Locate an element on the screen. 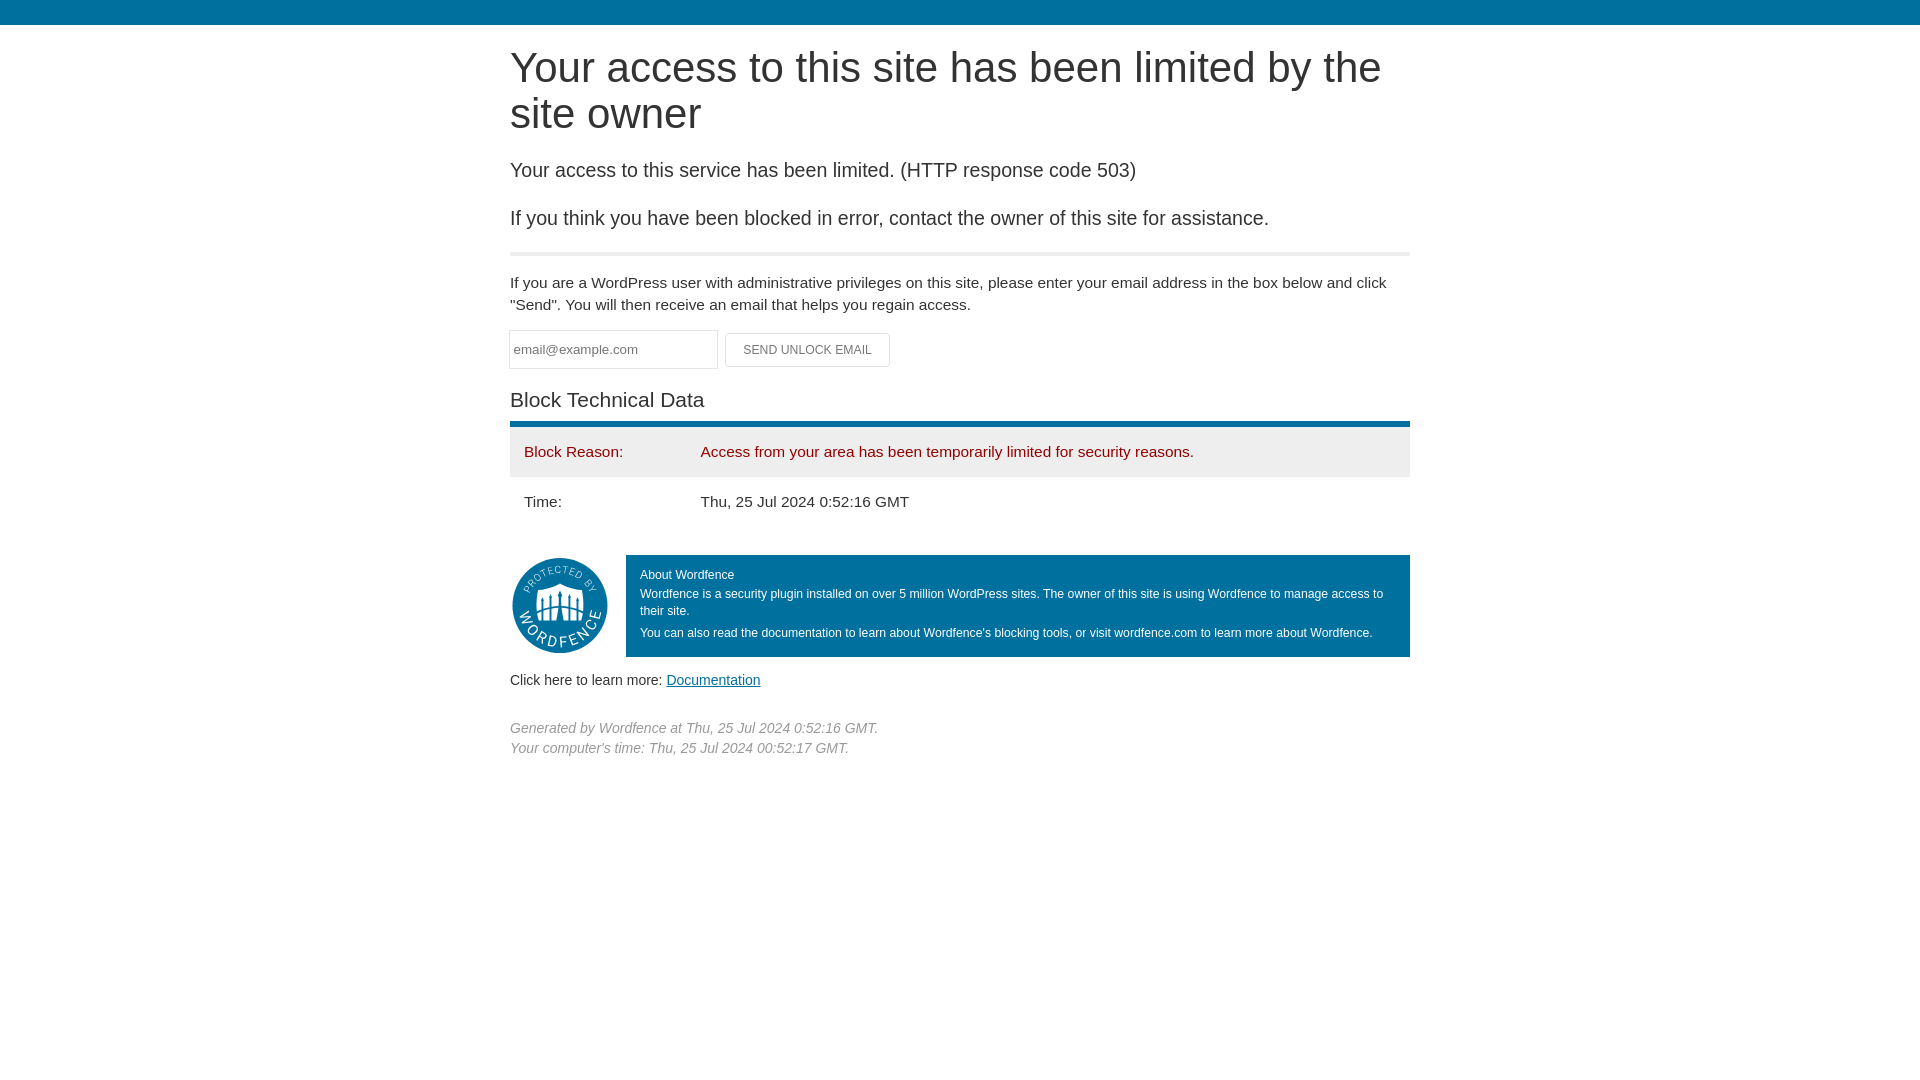 Image resolution: width=1920 pixels, height=1080 pixels. Send Unlock Email is located at coordinates (808, 350).